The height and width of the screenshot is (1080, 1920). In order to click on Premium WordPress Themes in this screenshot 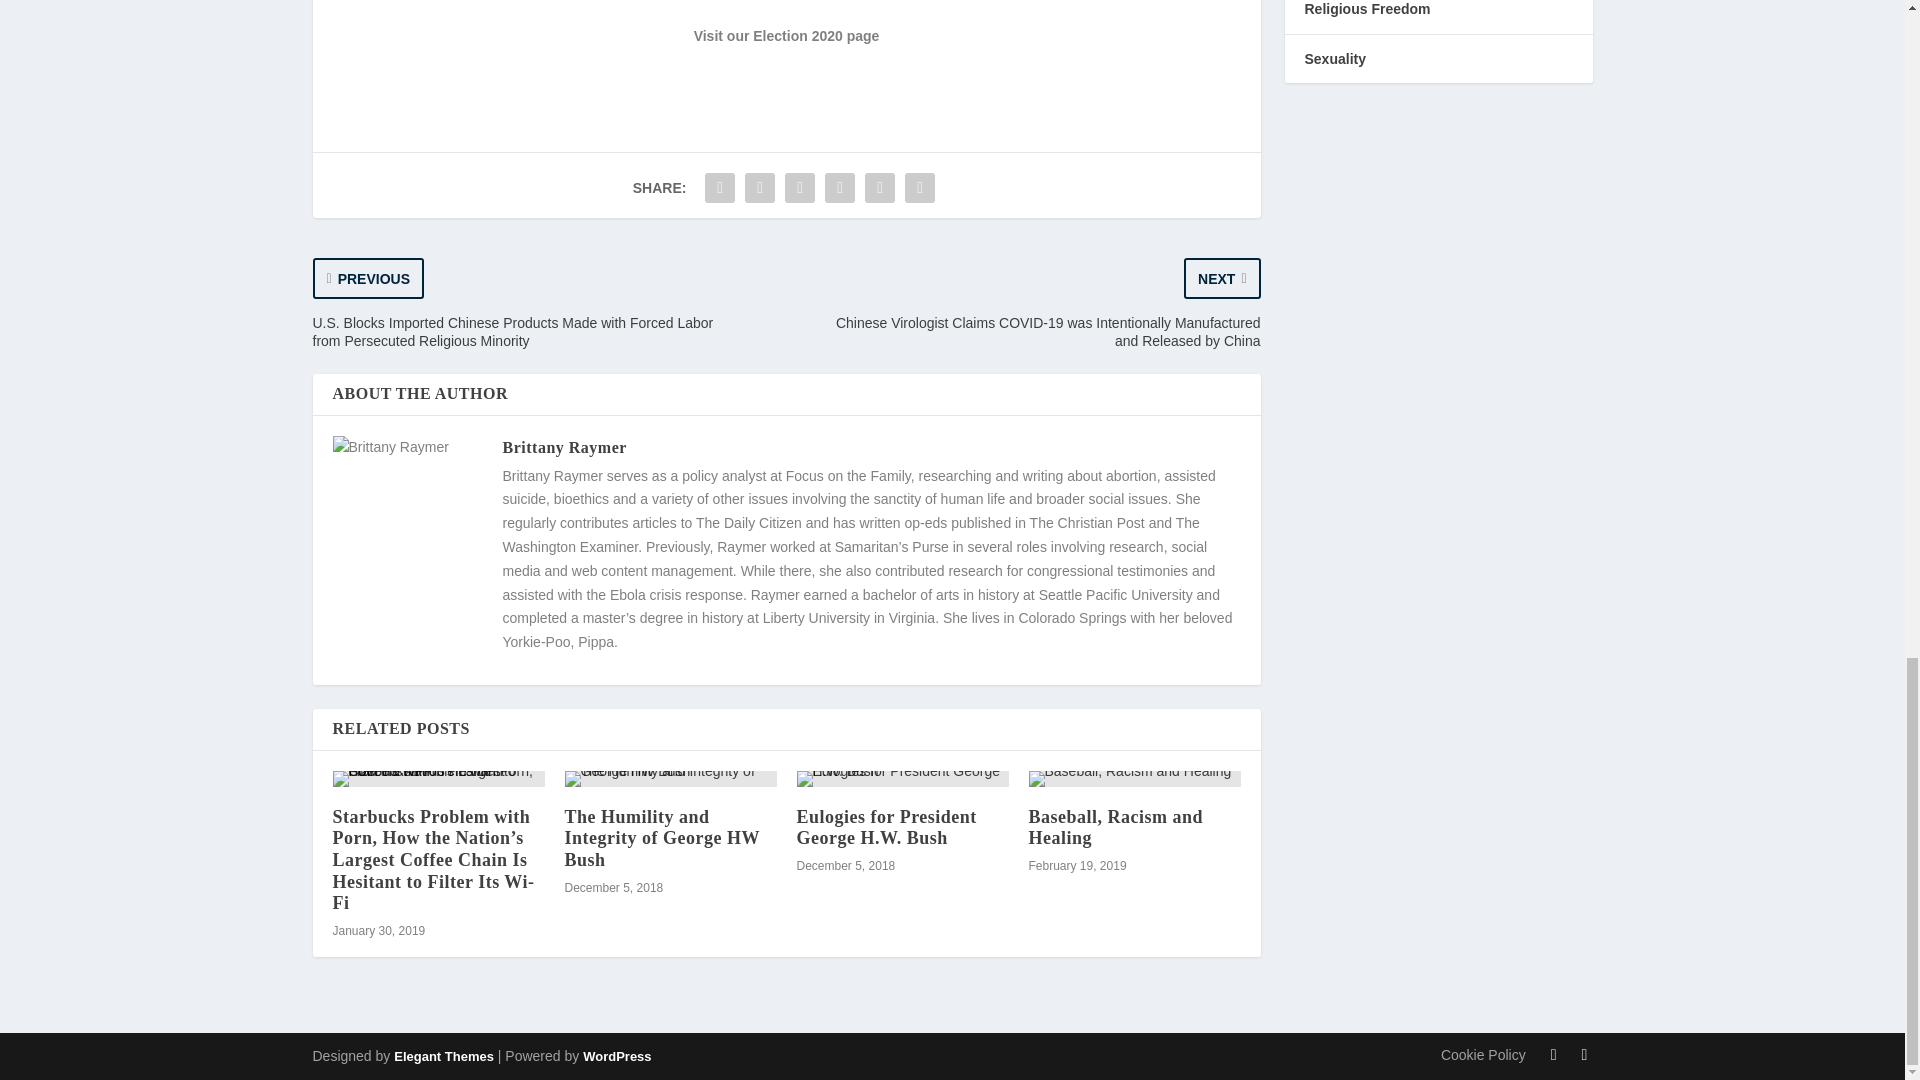, I will do `click(443, 1056)`.